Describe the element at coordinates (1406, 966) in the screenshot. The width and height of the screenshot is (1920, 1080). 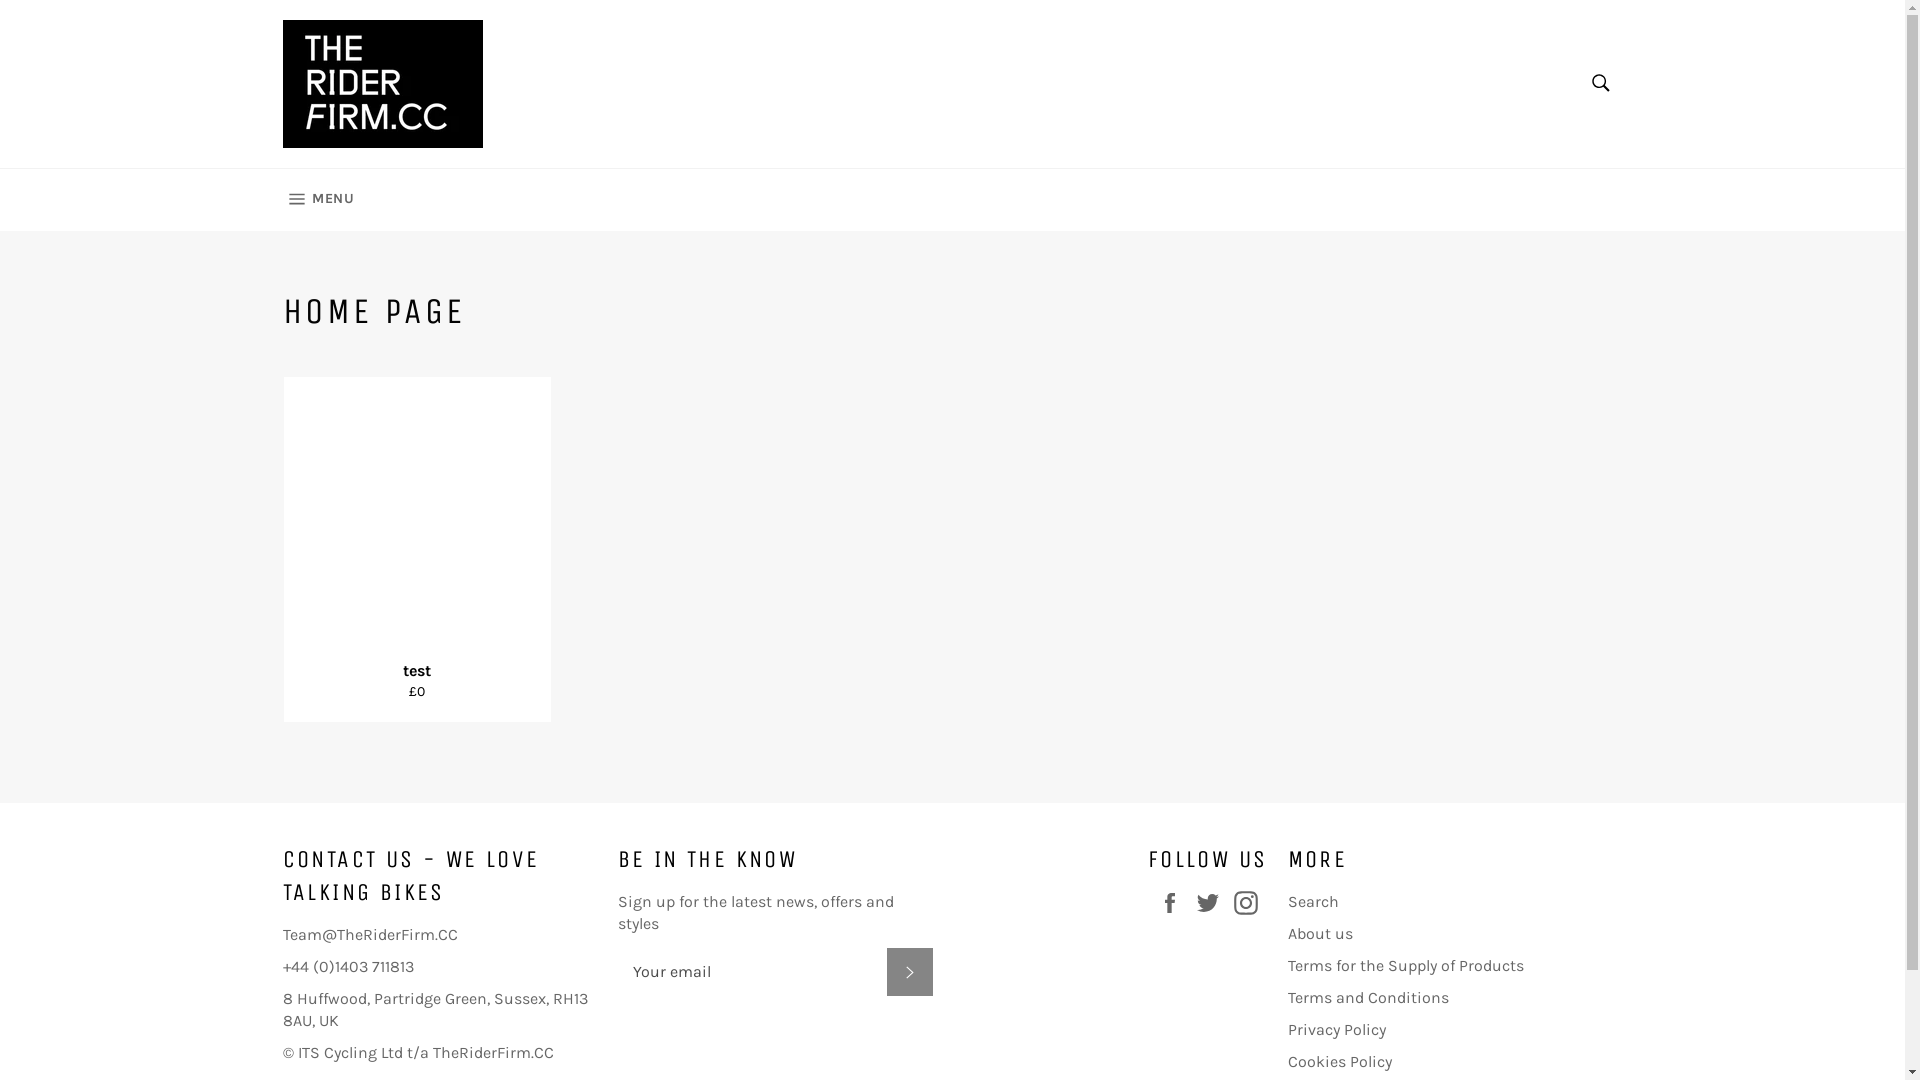
I see `Terms for the Supply of Products` at that location.